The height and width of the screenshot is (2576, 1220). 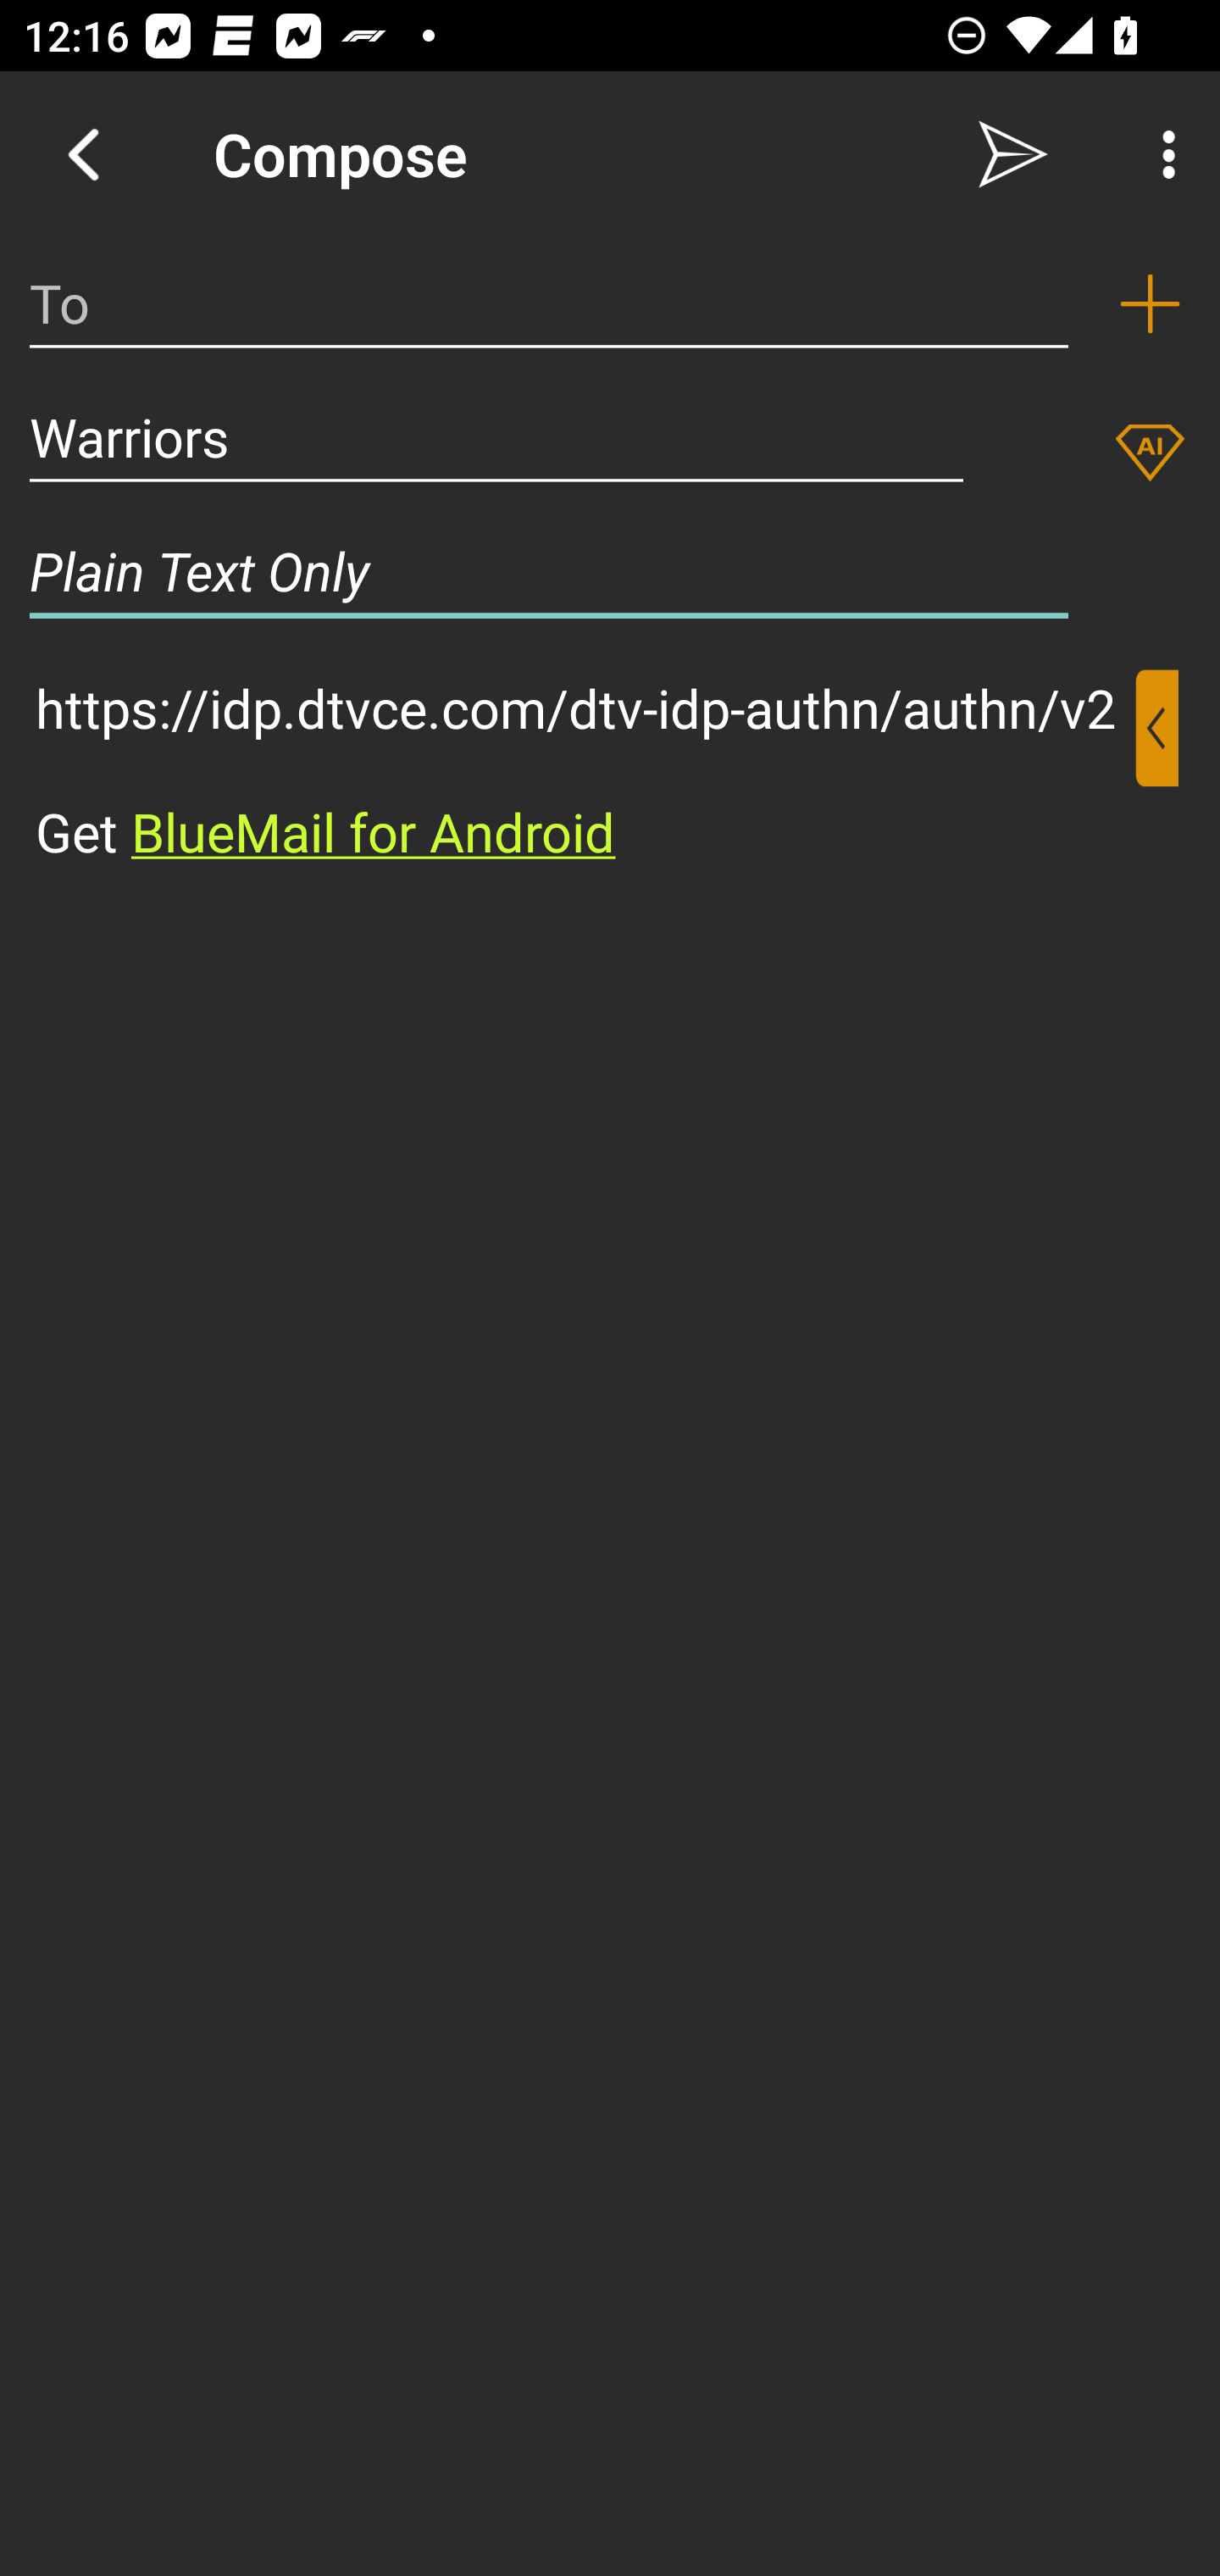 I want to click on Navigate up, so click(x=83, y=154).